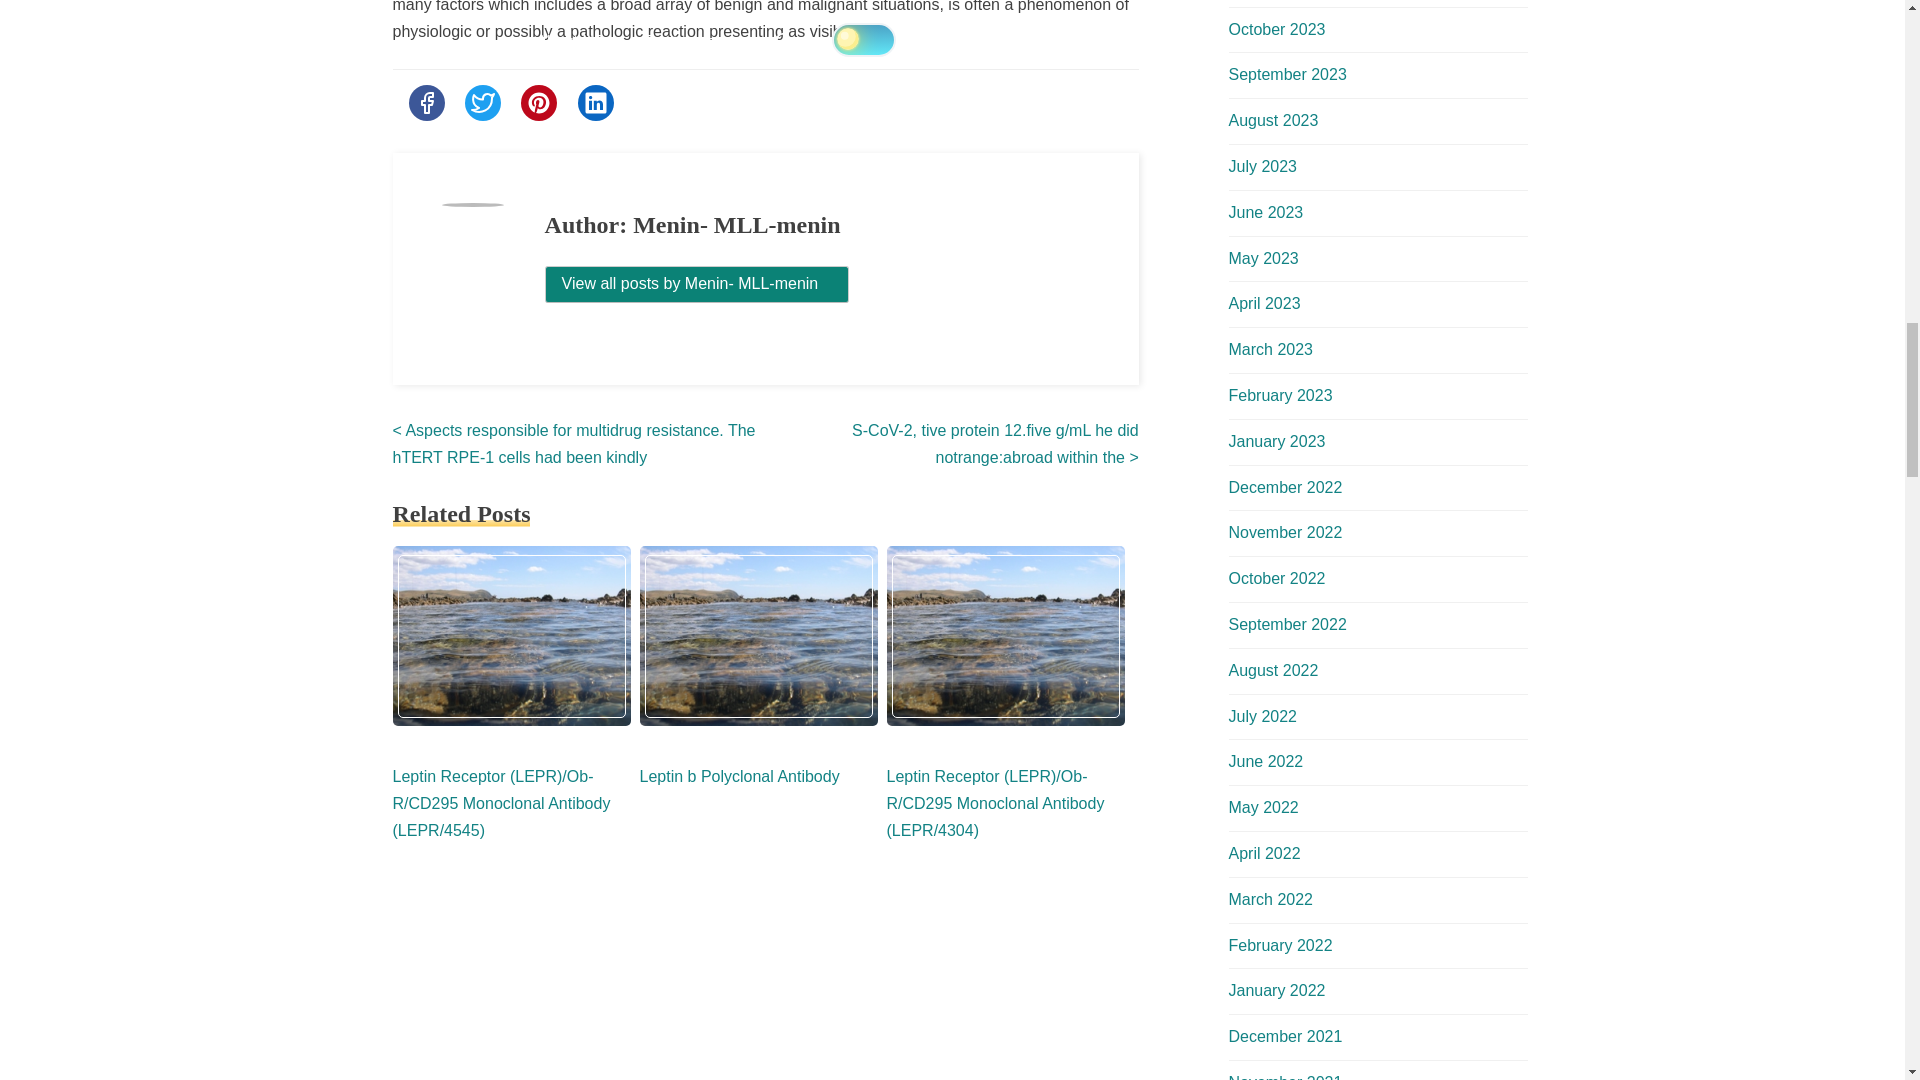 This screenshot has width=1920, height=1080. I want to click on Share this post on Pinterest, so click(538, 102).